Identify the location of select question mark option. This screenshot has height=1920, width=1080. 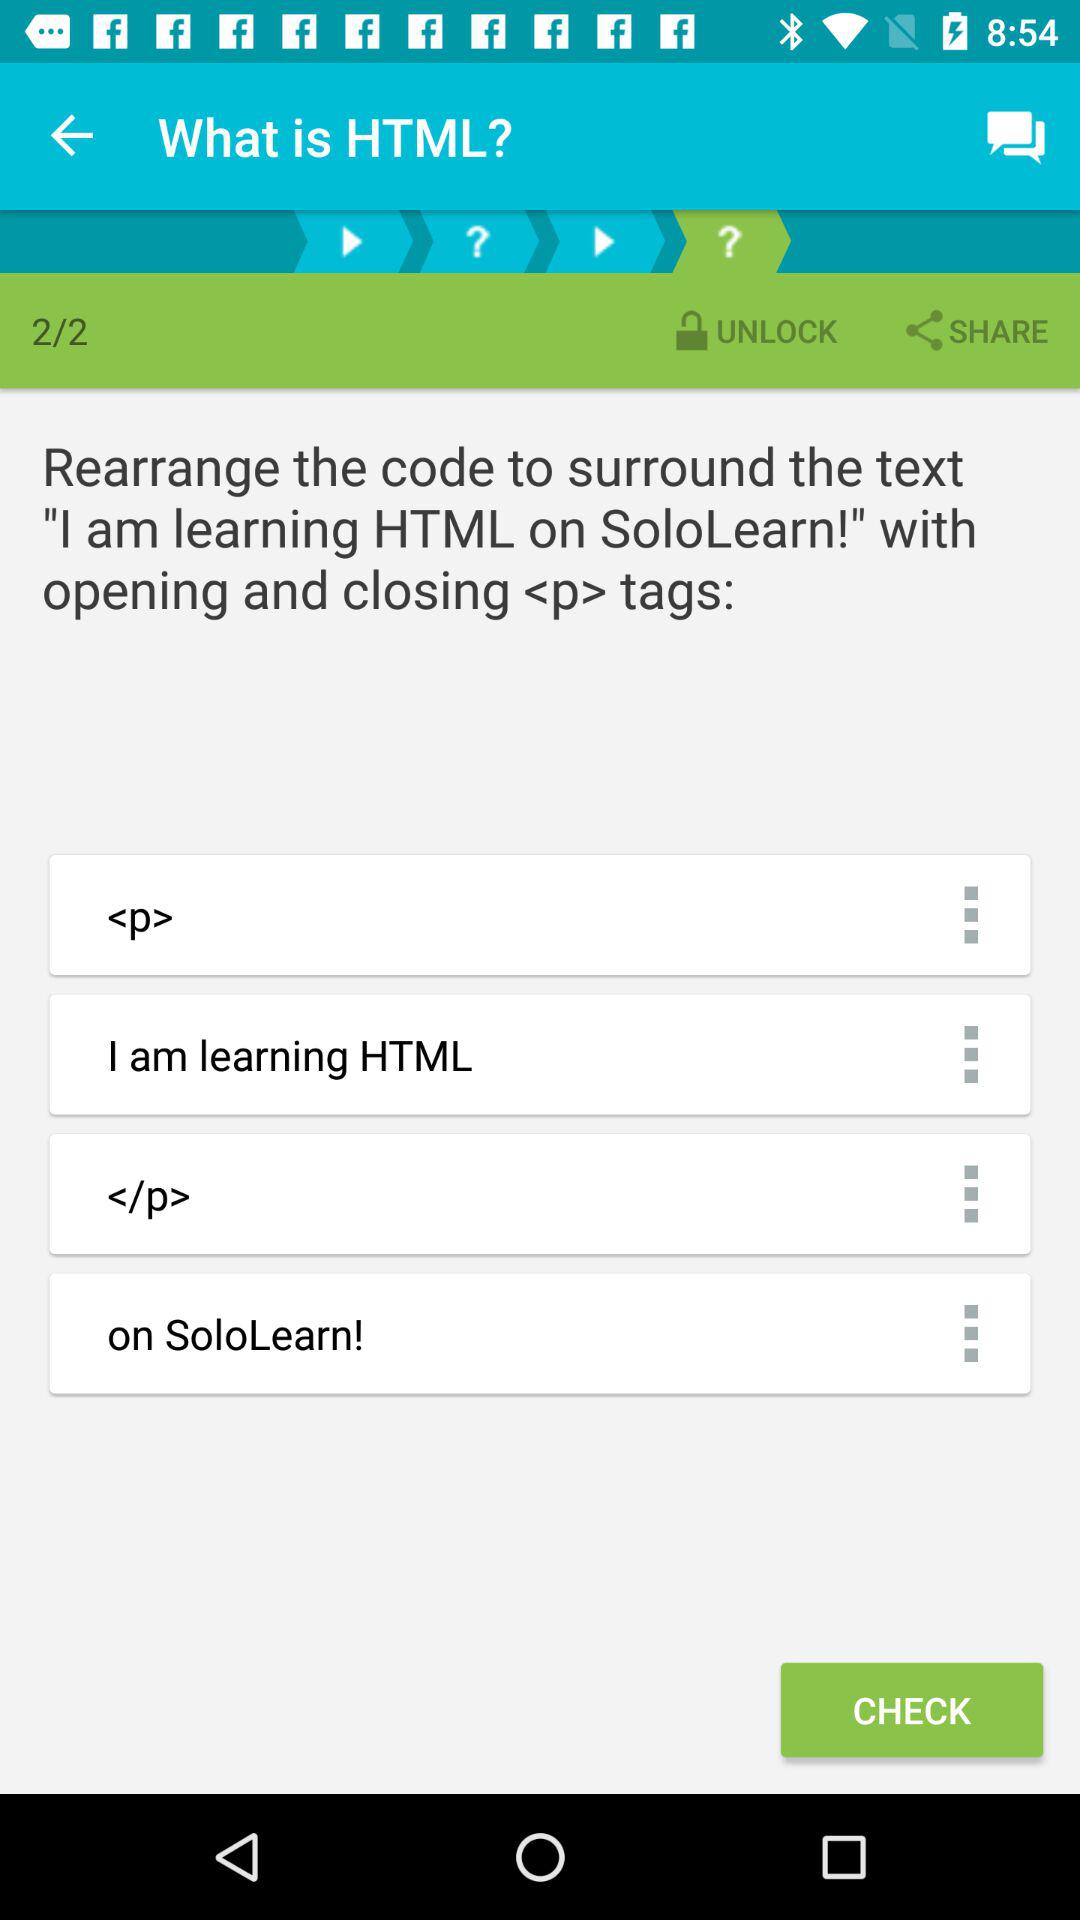
(477, 242).